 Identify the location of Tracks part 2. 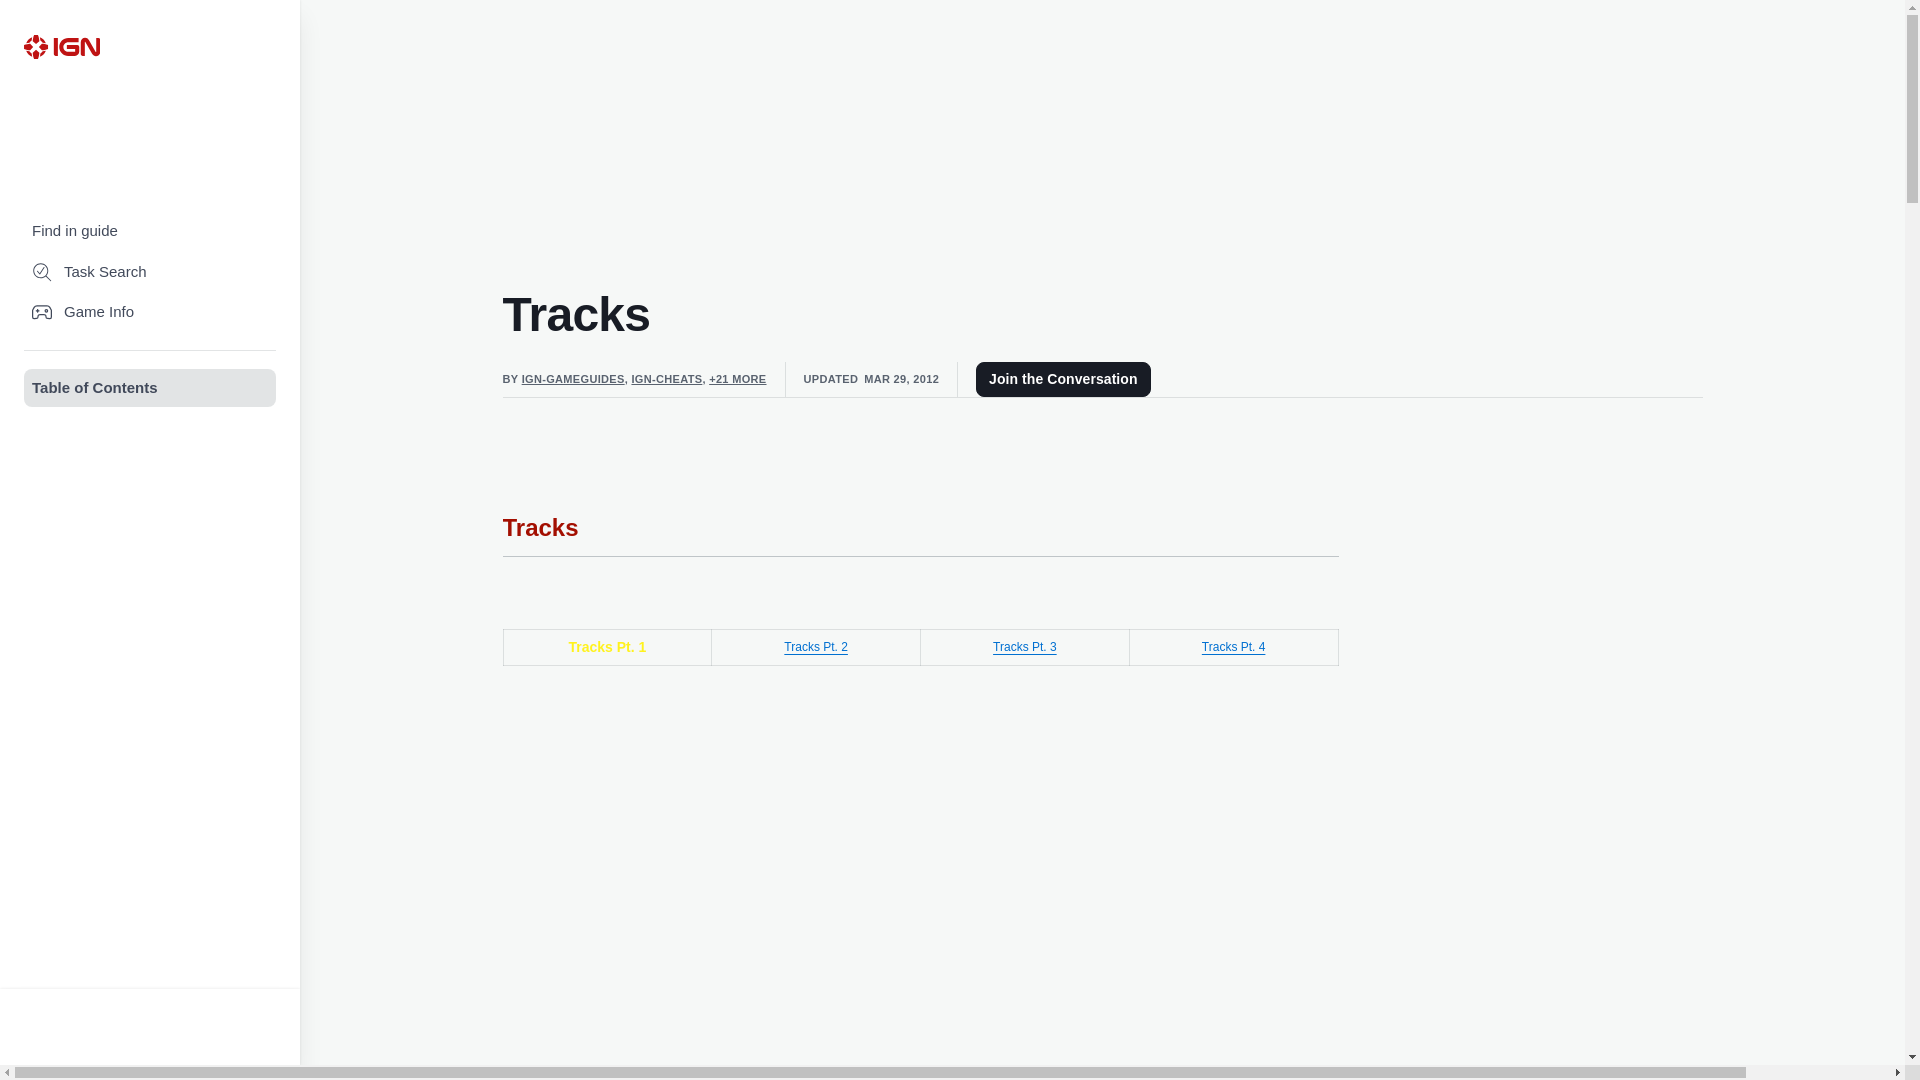
(816, 647).